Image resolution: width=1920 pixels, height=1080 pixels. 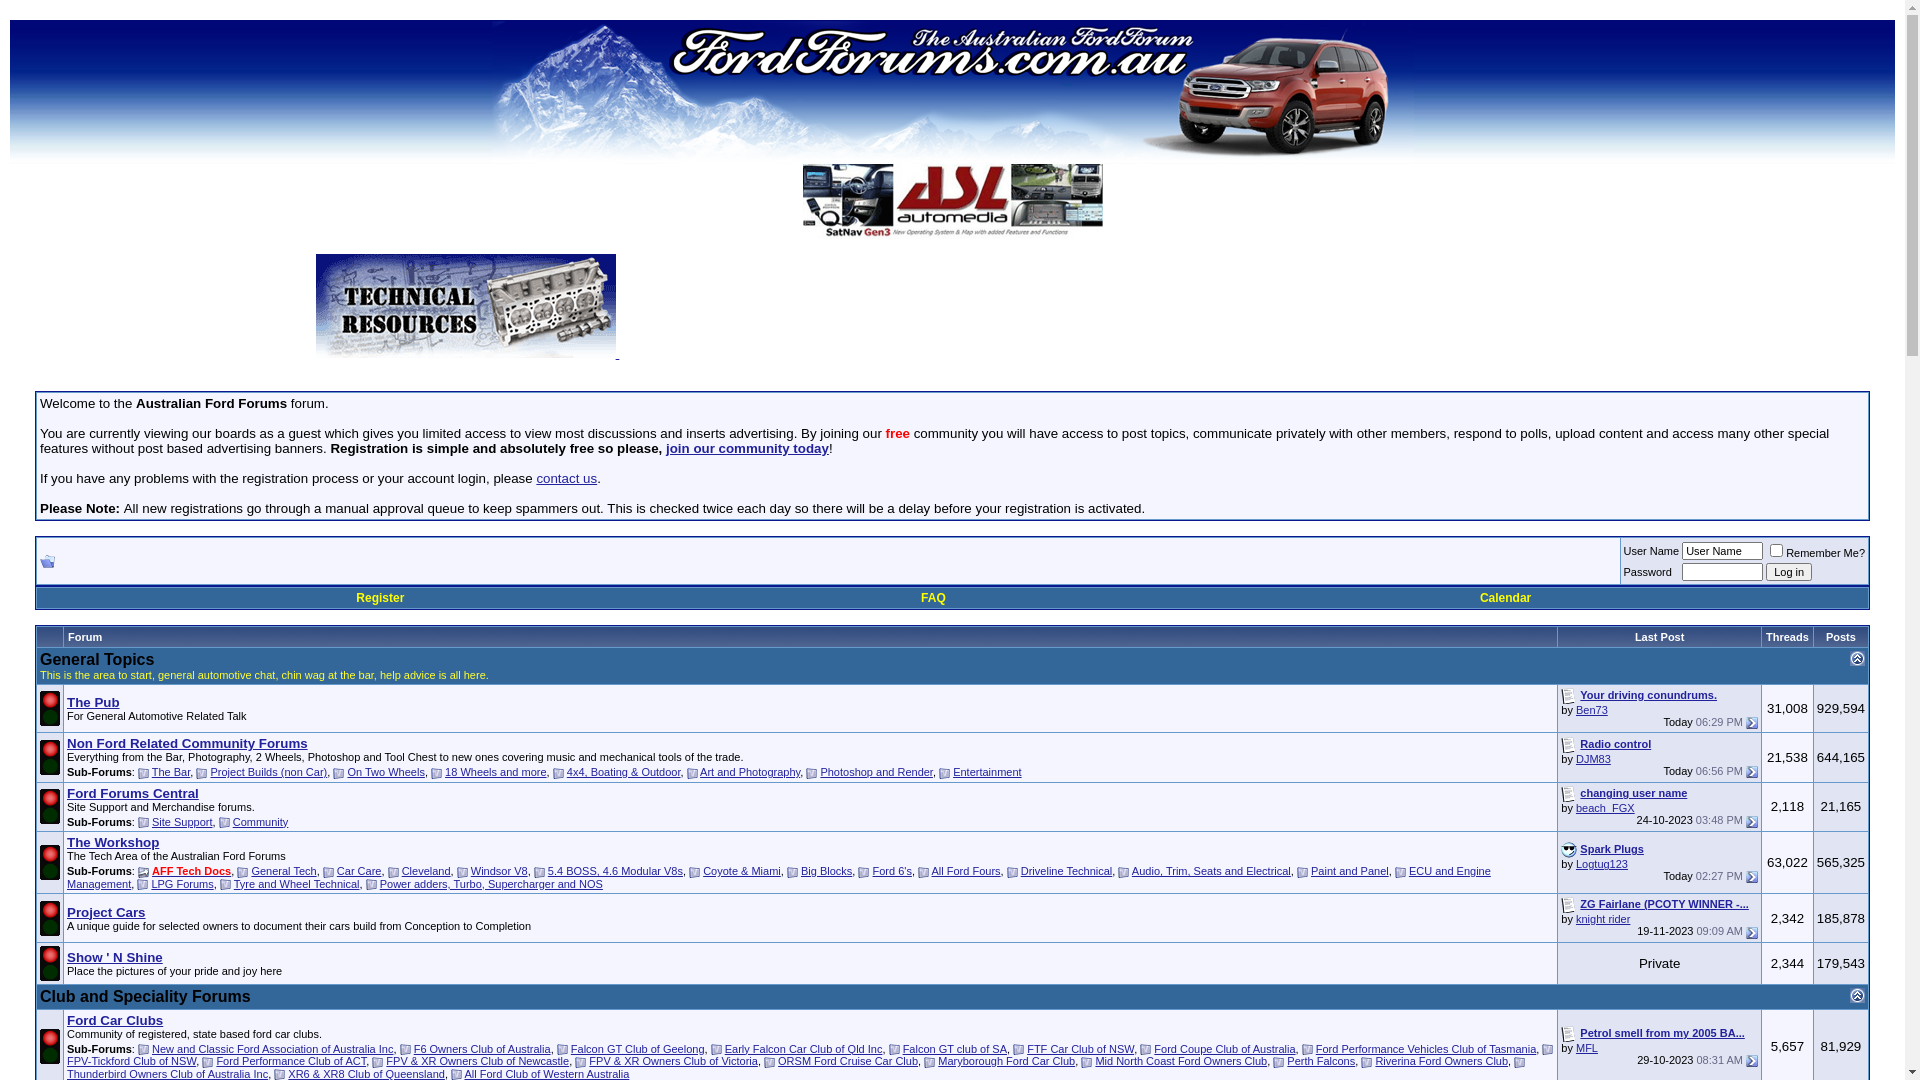 What do you see at coordinates (188, 744) in the screenshot?
I see `Non Ford Related Community Forums` at bounding box center [188, 744].